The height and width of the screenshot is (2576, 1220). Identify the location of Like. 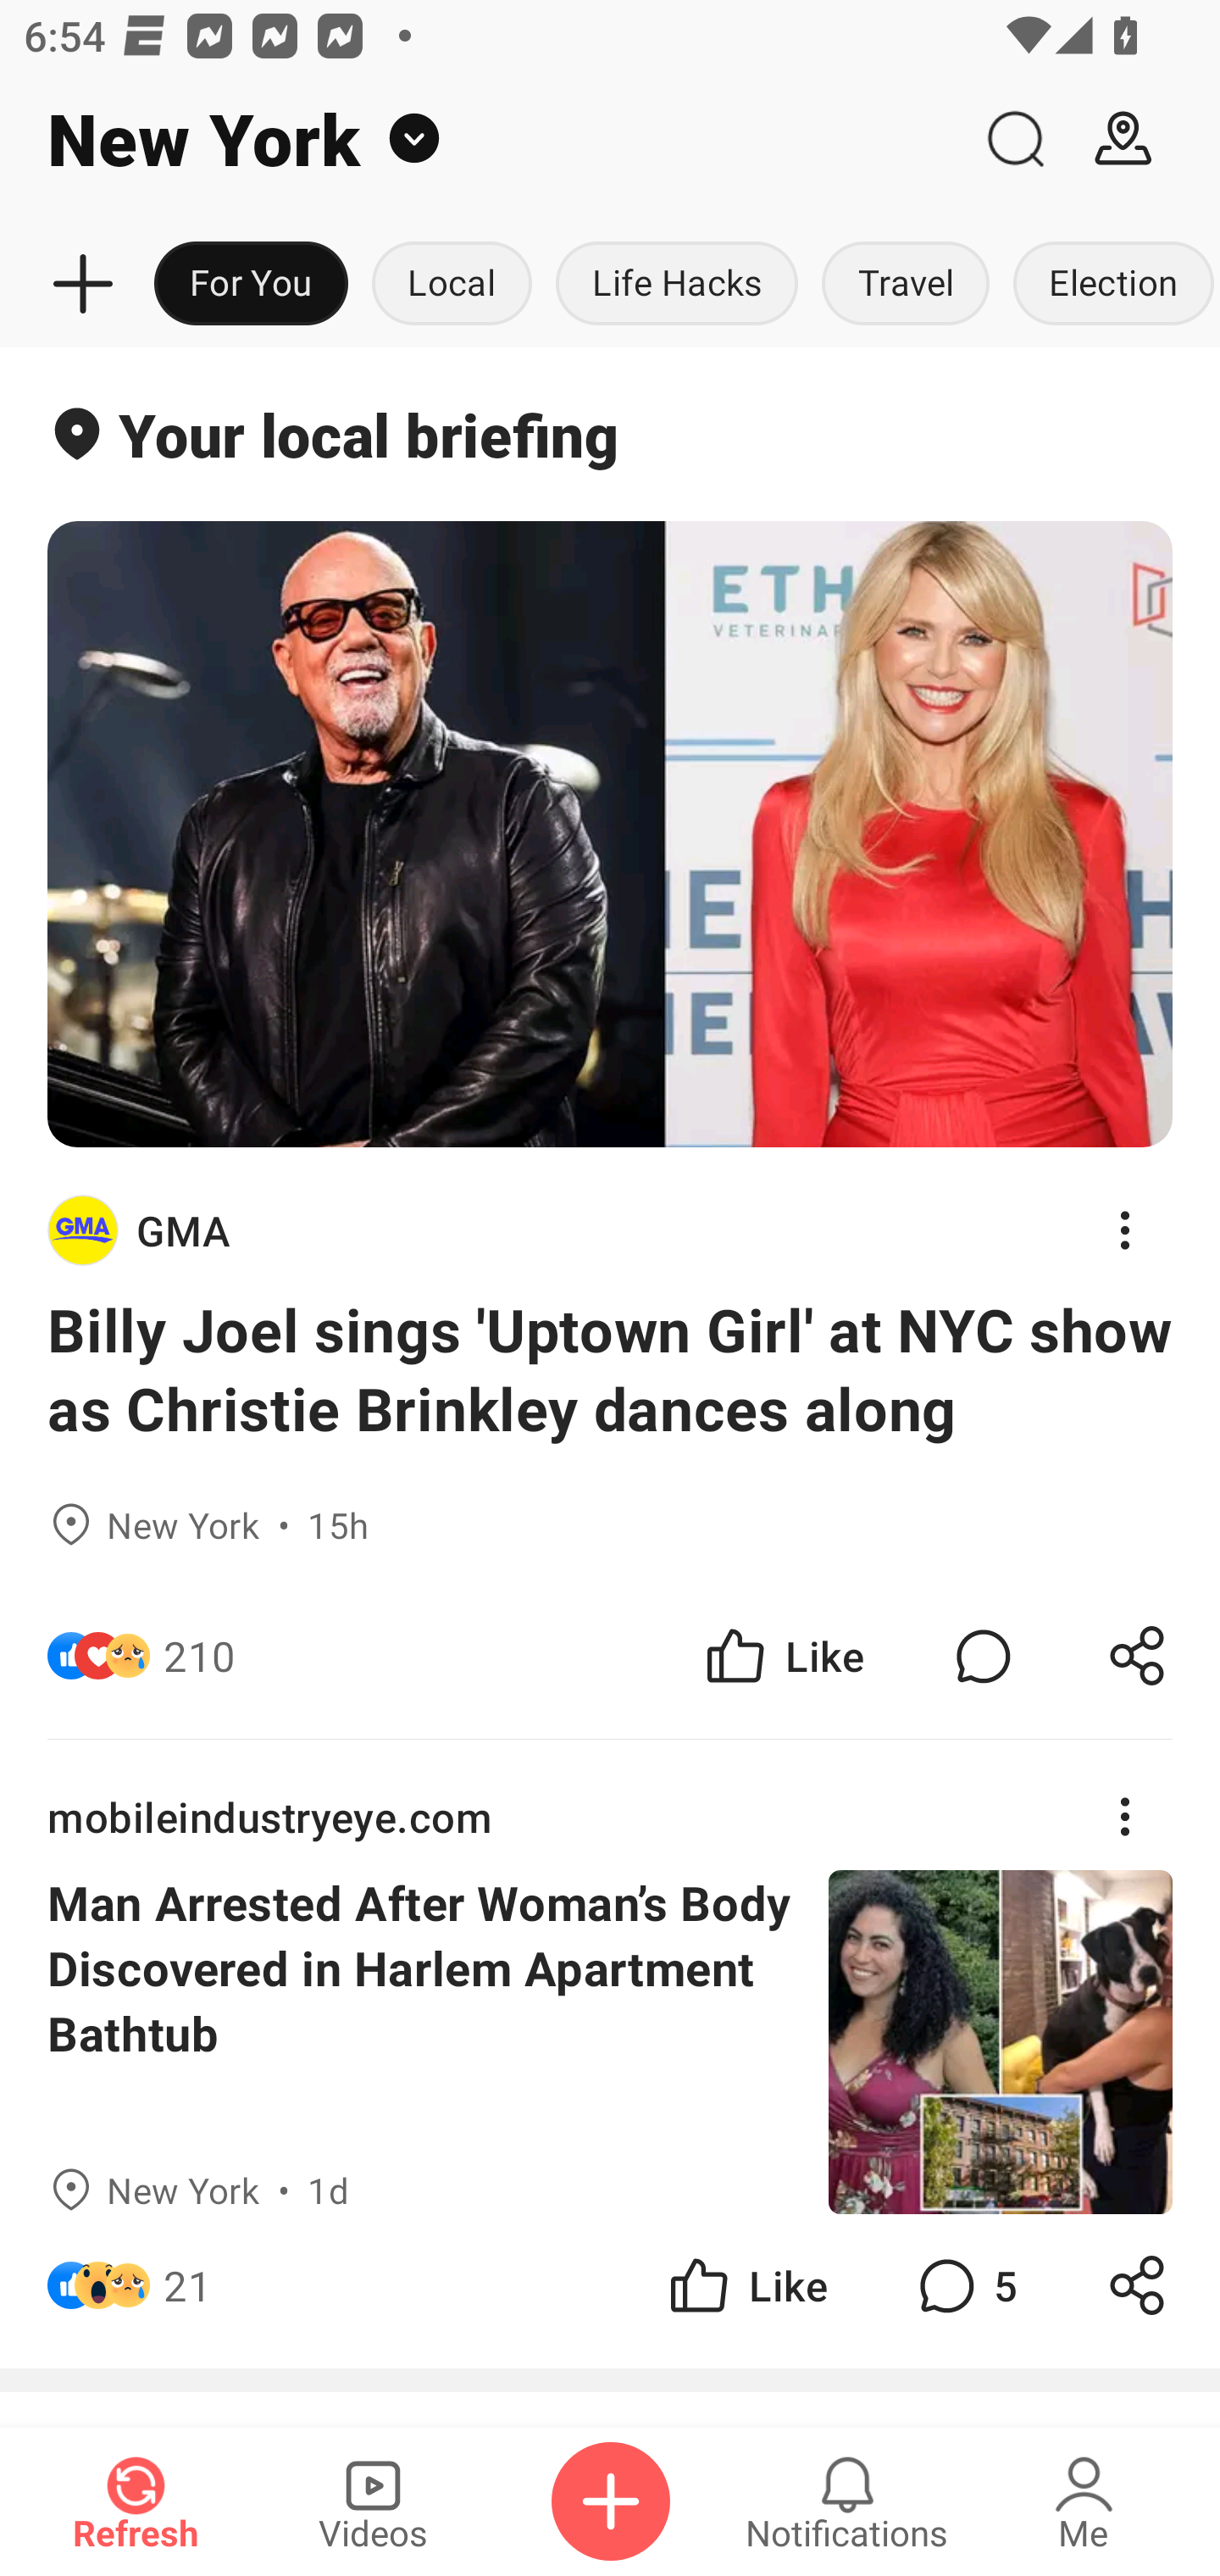
(783, 1654).